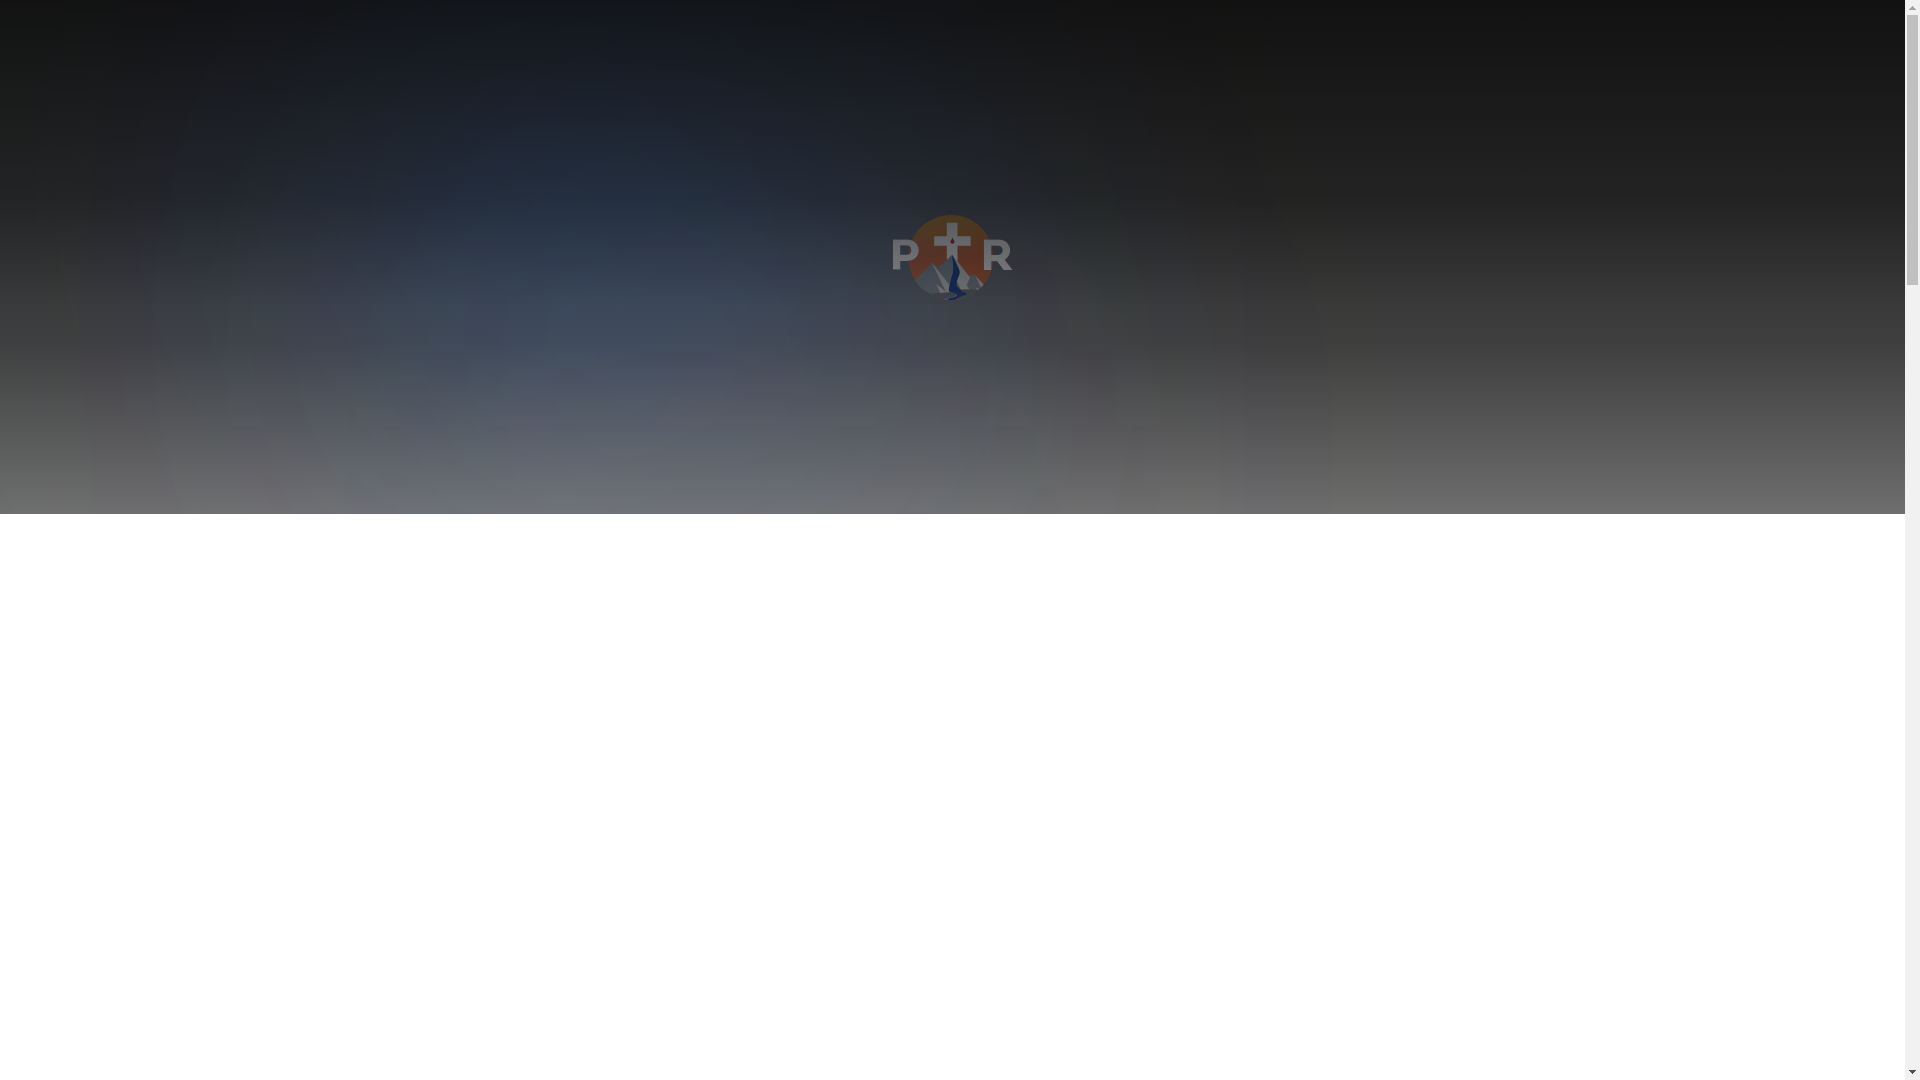  I want to click on Search, so click(34, 12).